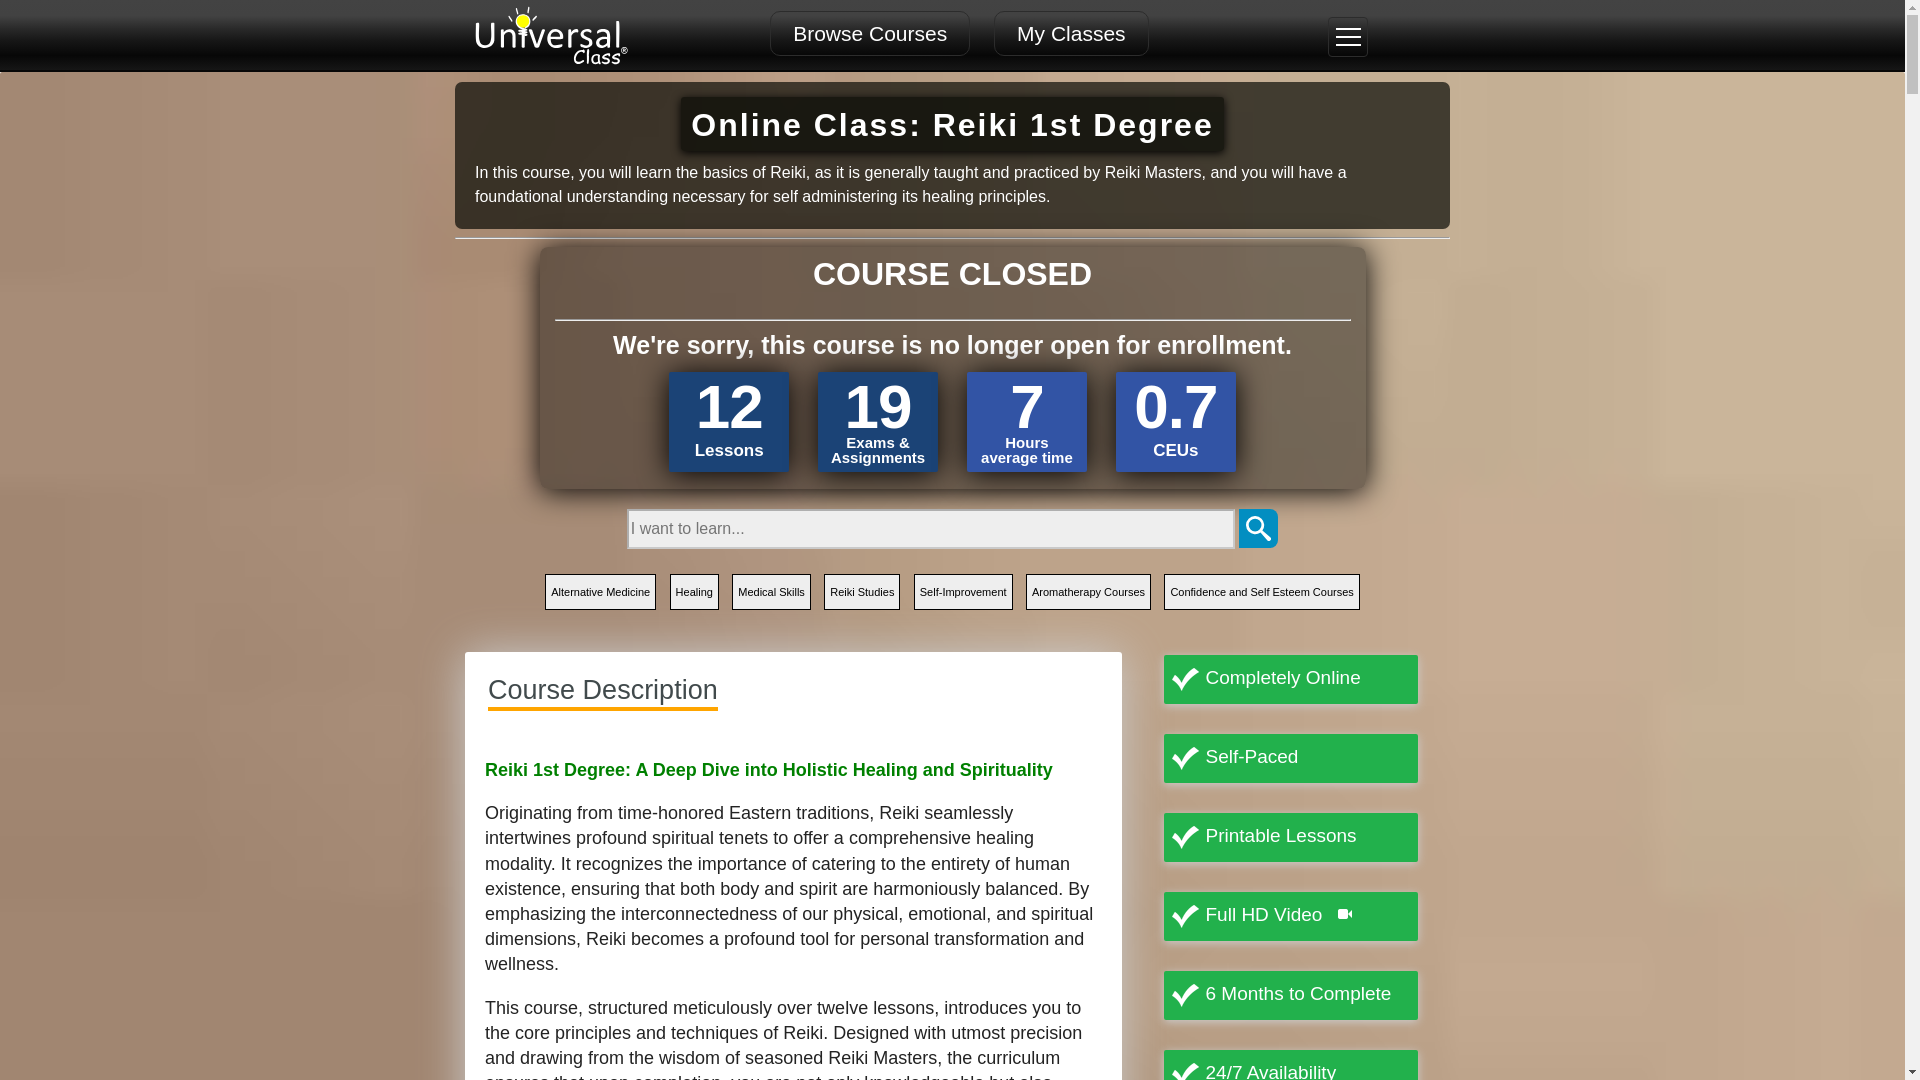 The image size is (1920, 1080). Describe the element at coordinates (1071, 33) in the screenshot. I see `My Classes` at that location.